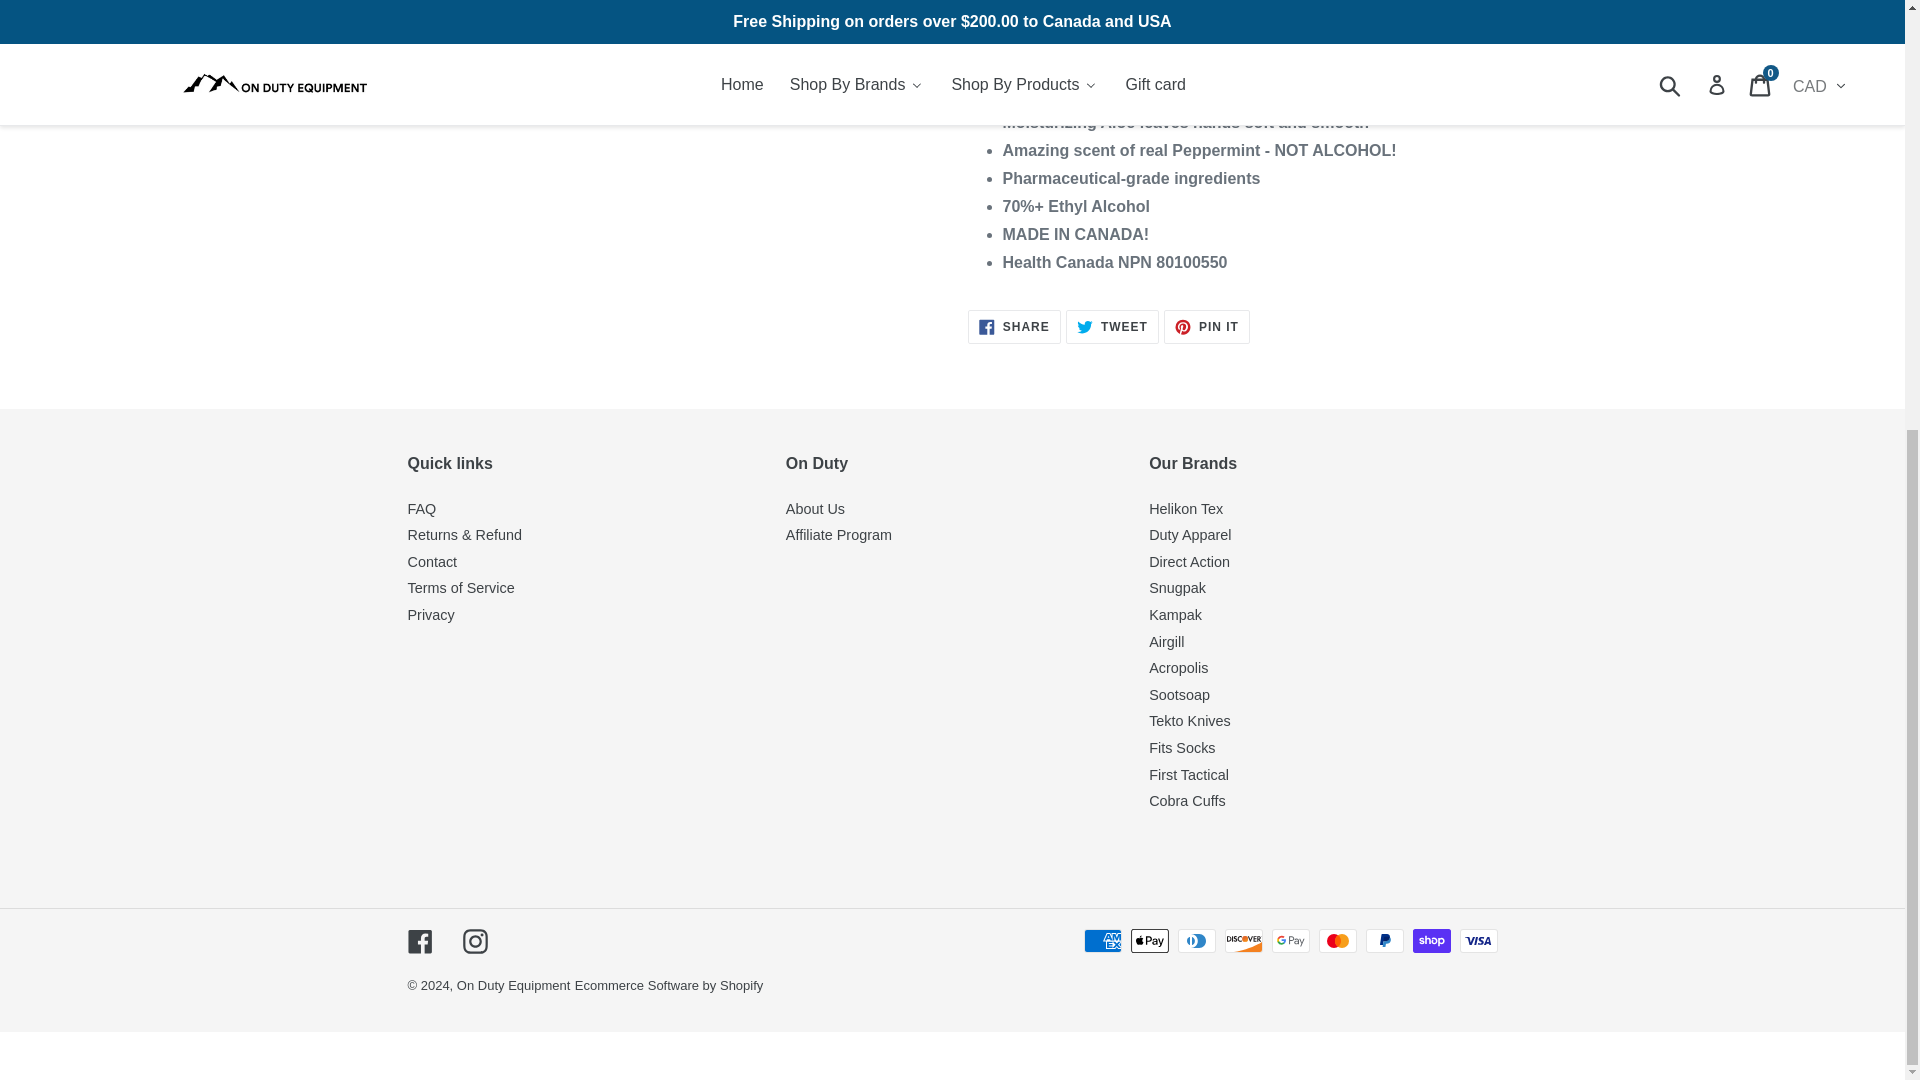 Image resolution: width=1920 pixels, height=1080 pixels. Describe the element at coordinates (1242, 940) in the screenshot. I see `Discover` at that location.